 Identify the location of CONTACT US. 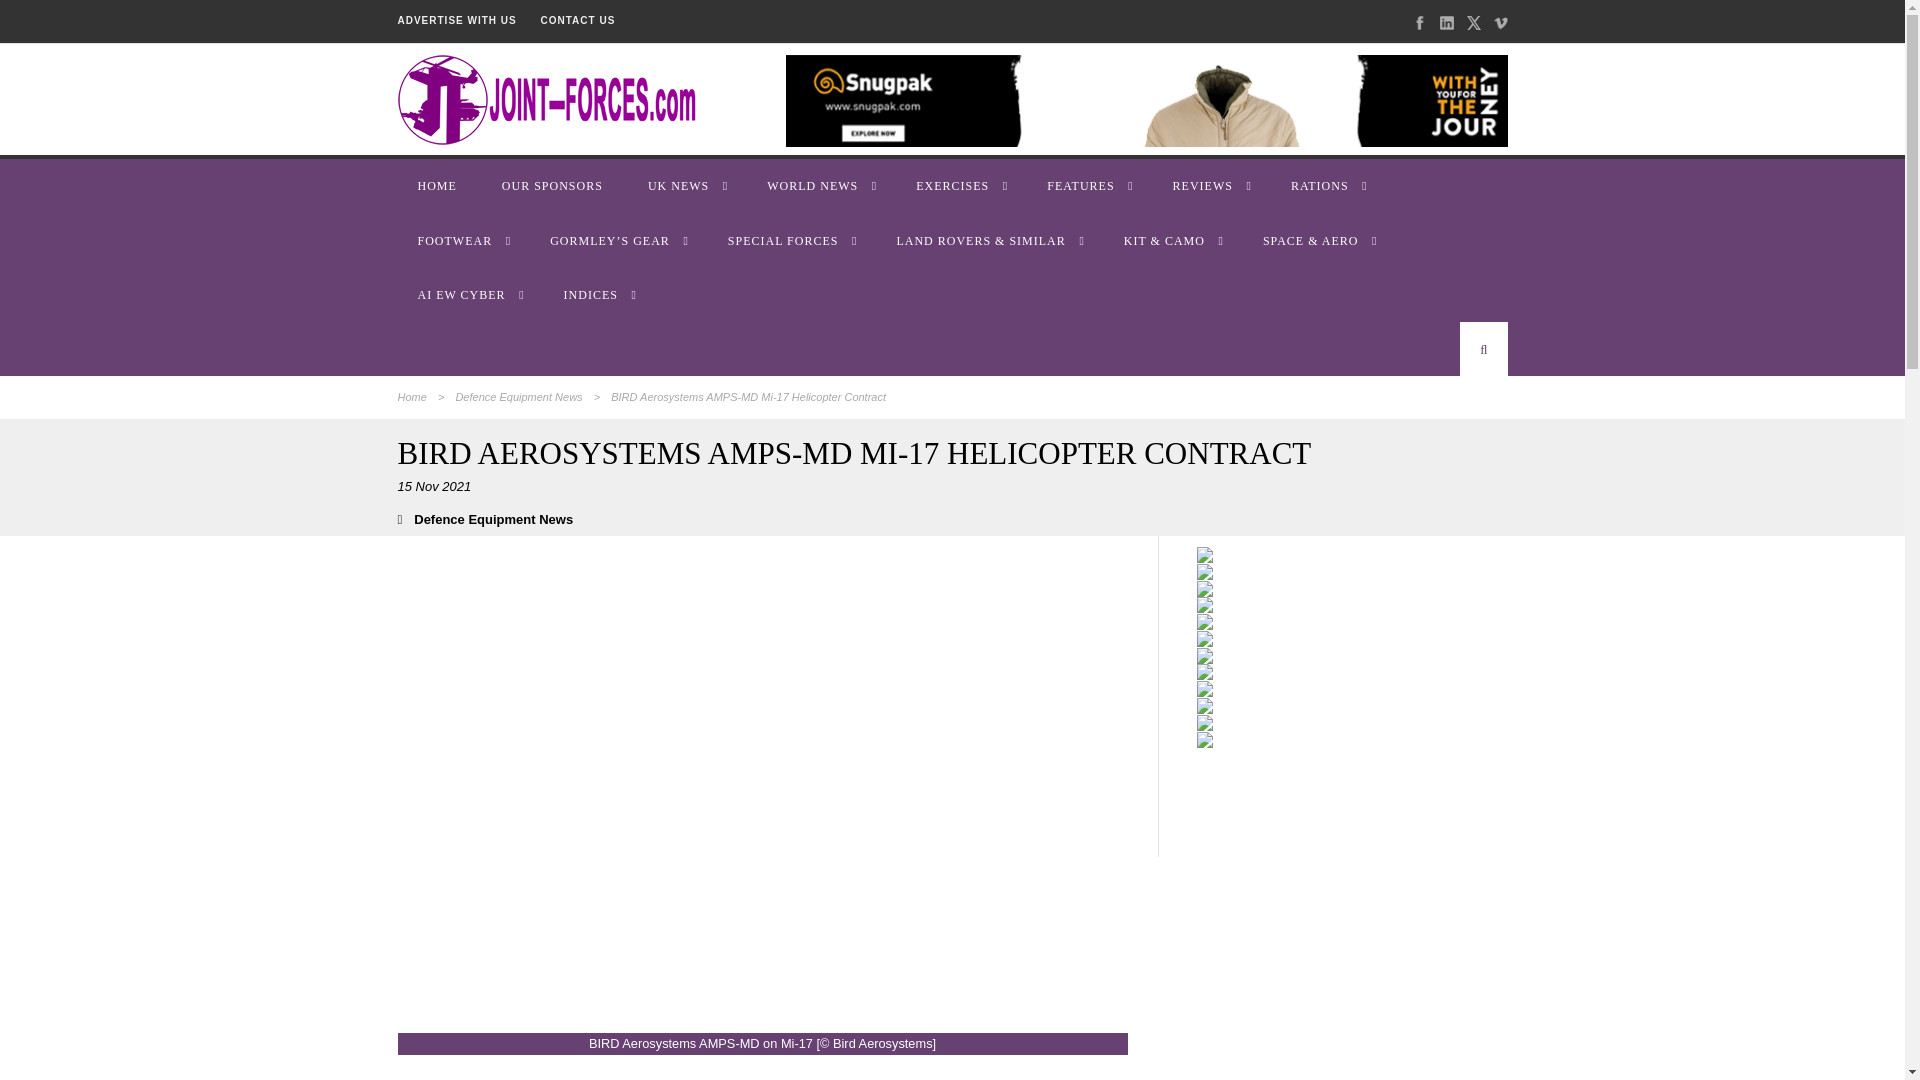
(578, 20).